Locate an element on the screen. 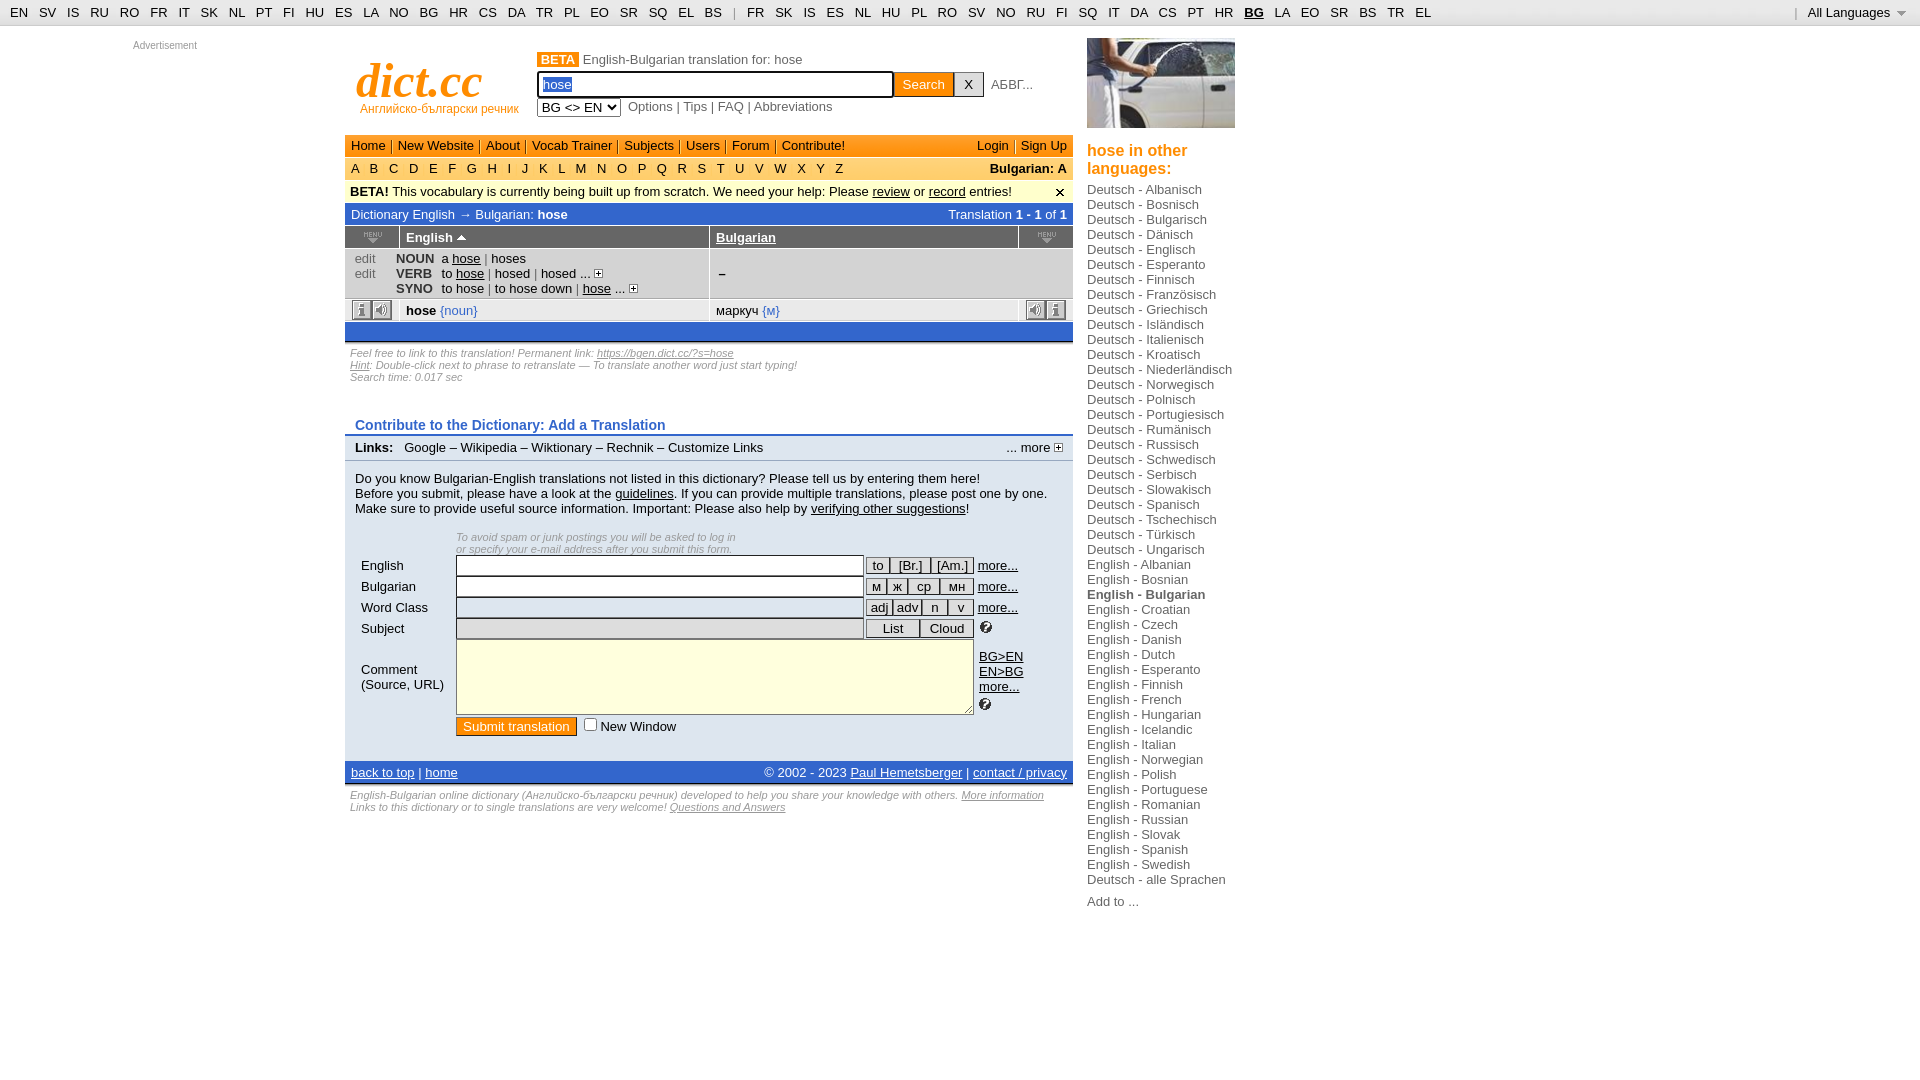 This screenshot has width=1920, height=1080. to is located at coordinates (878, 566).